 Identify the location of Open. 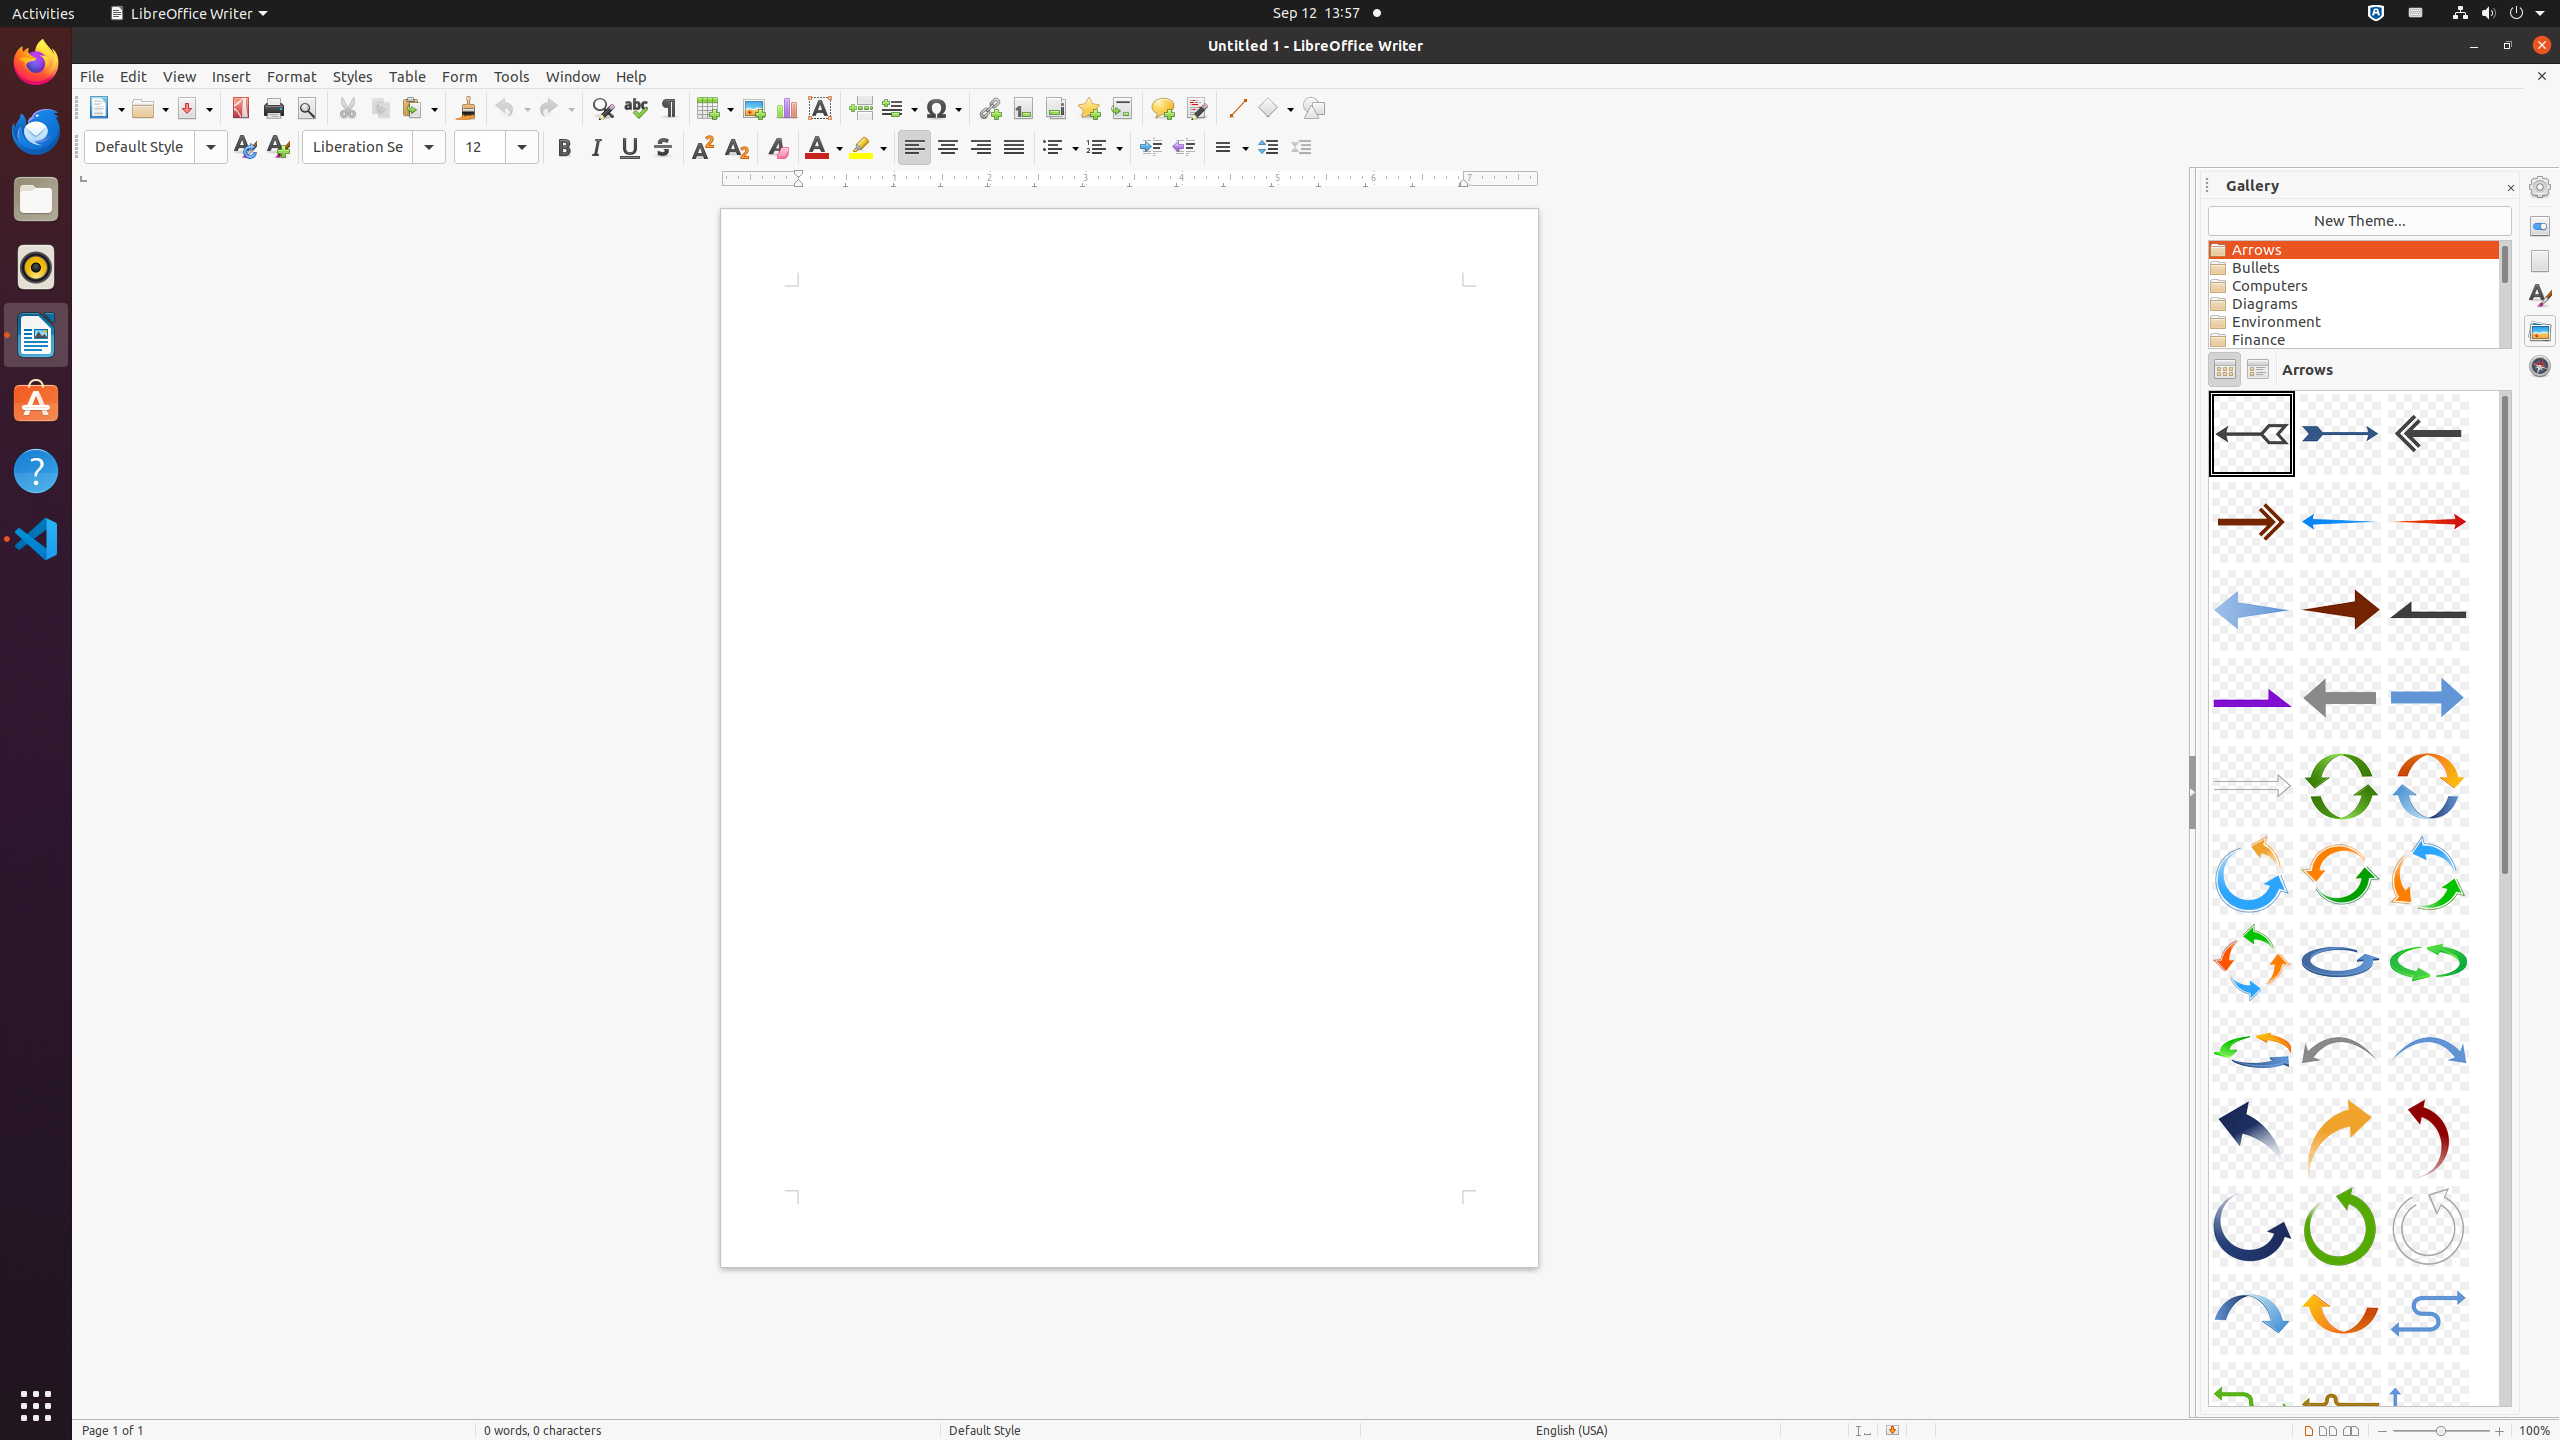
(150, 108).